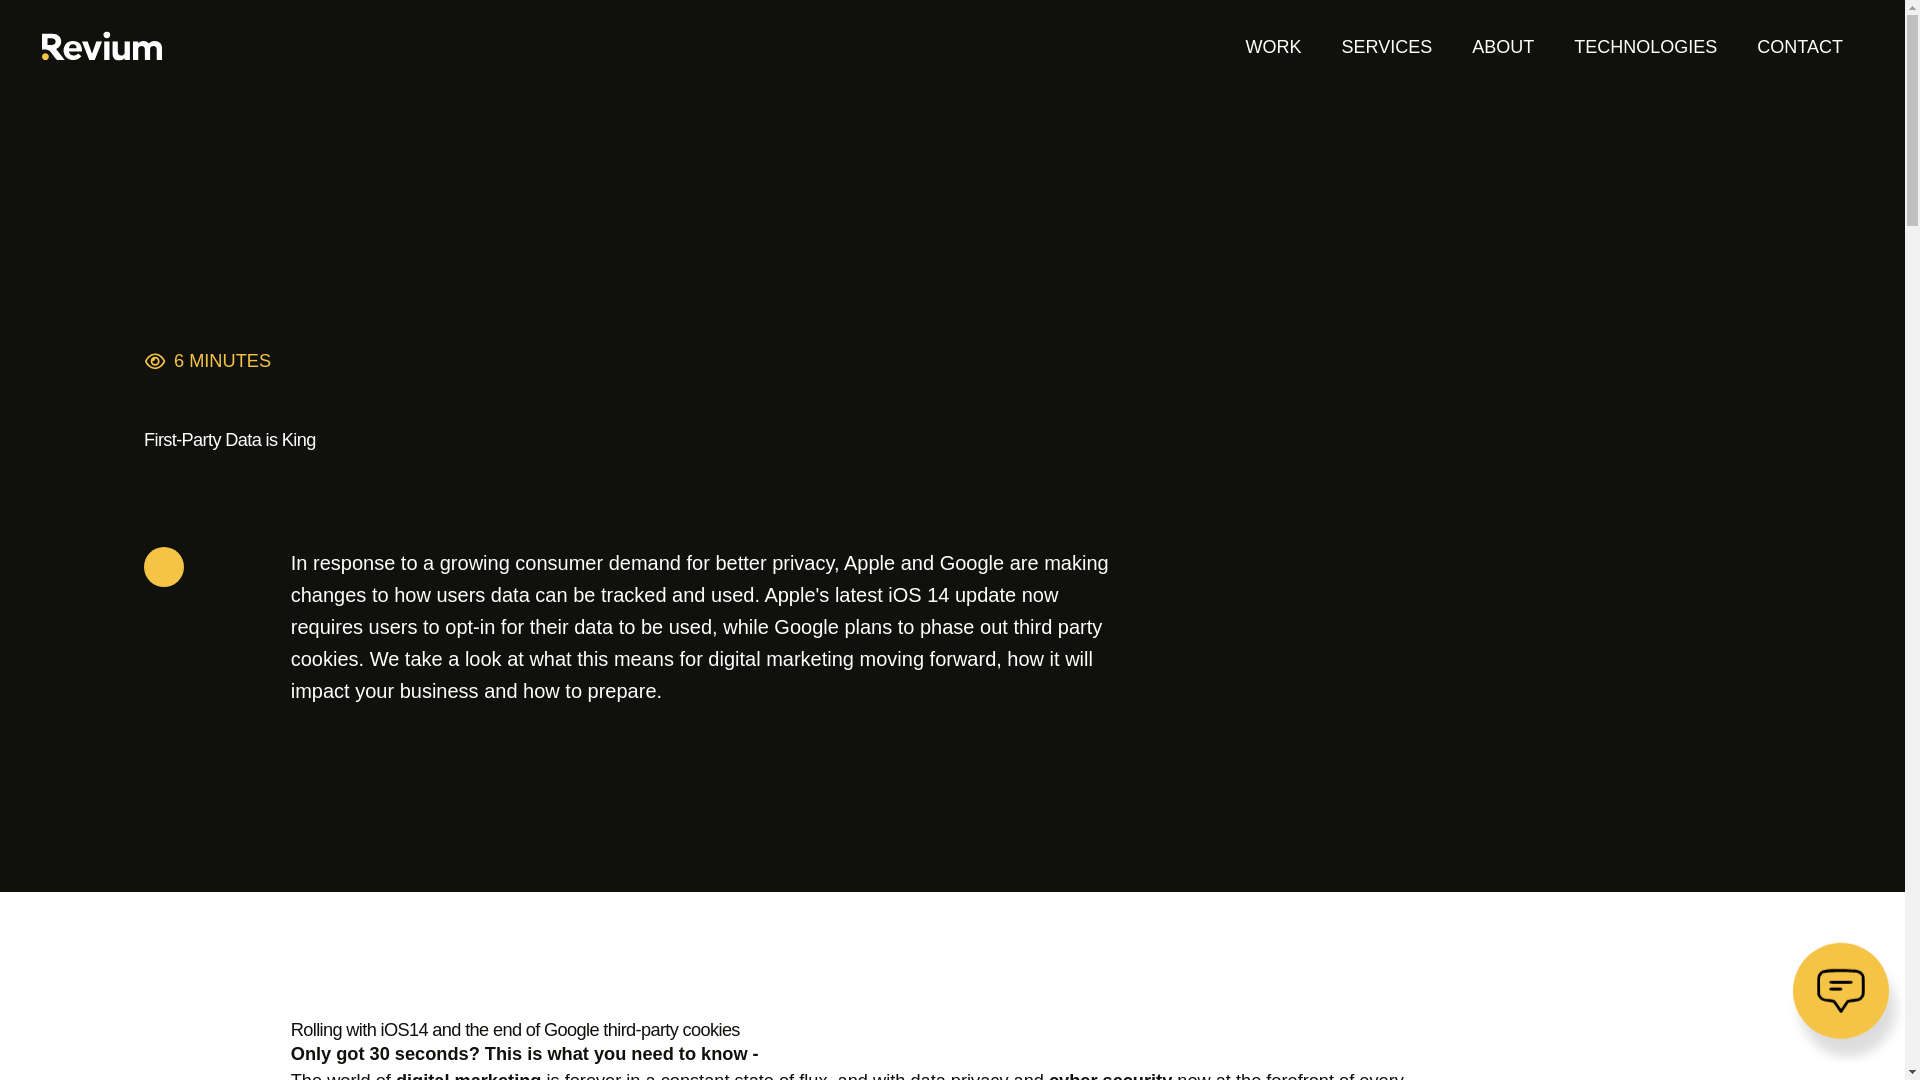 The image size is (1920, 1080). I want to click on cyber security, so click(1110, 1076).